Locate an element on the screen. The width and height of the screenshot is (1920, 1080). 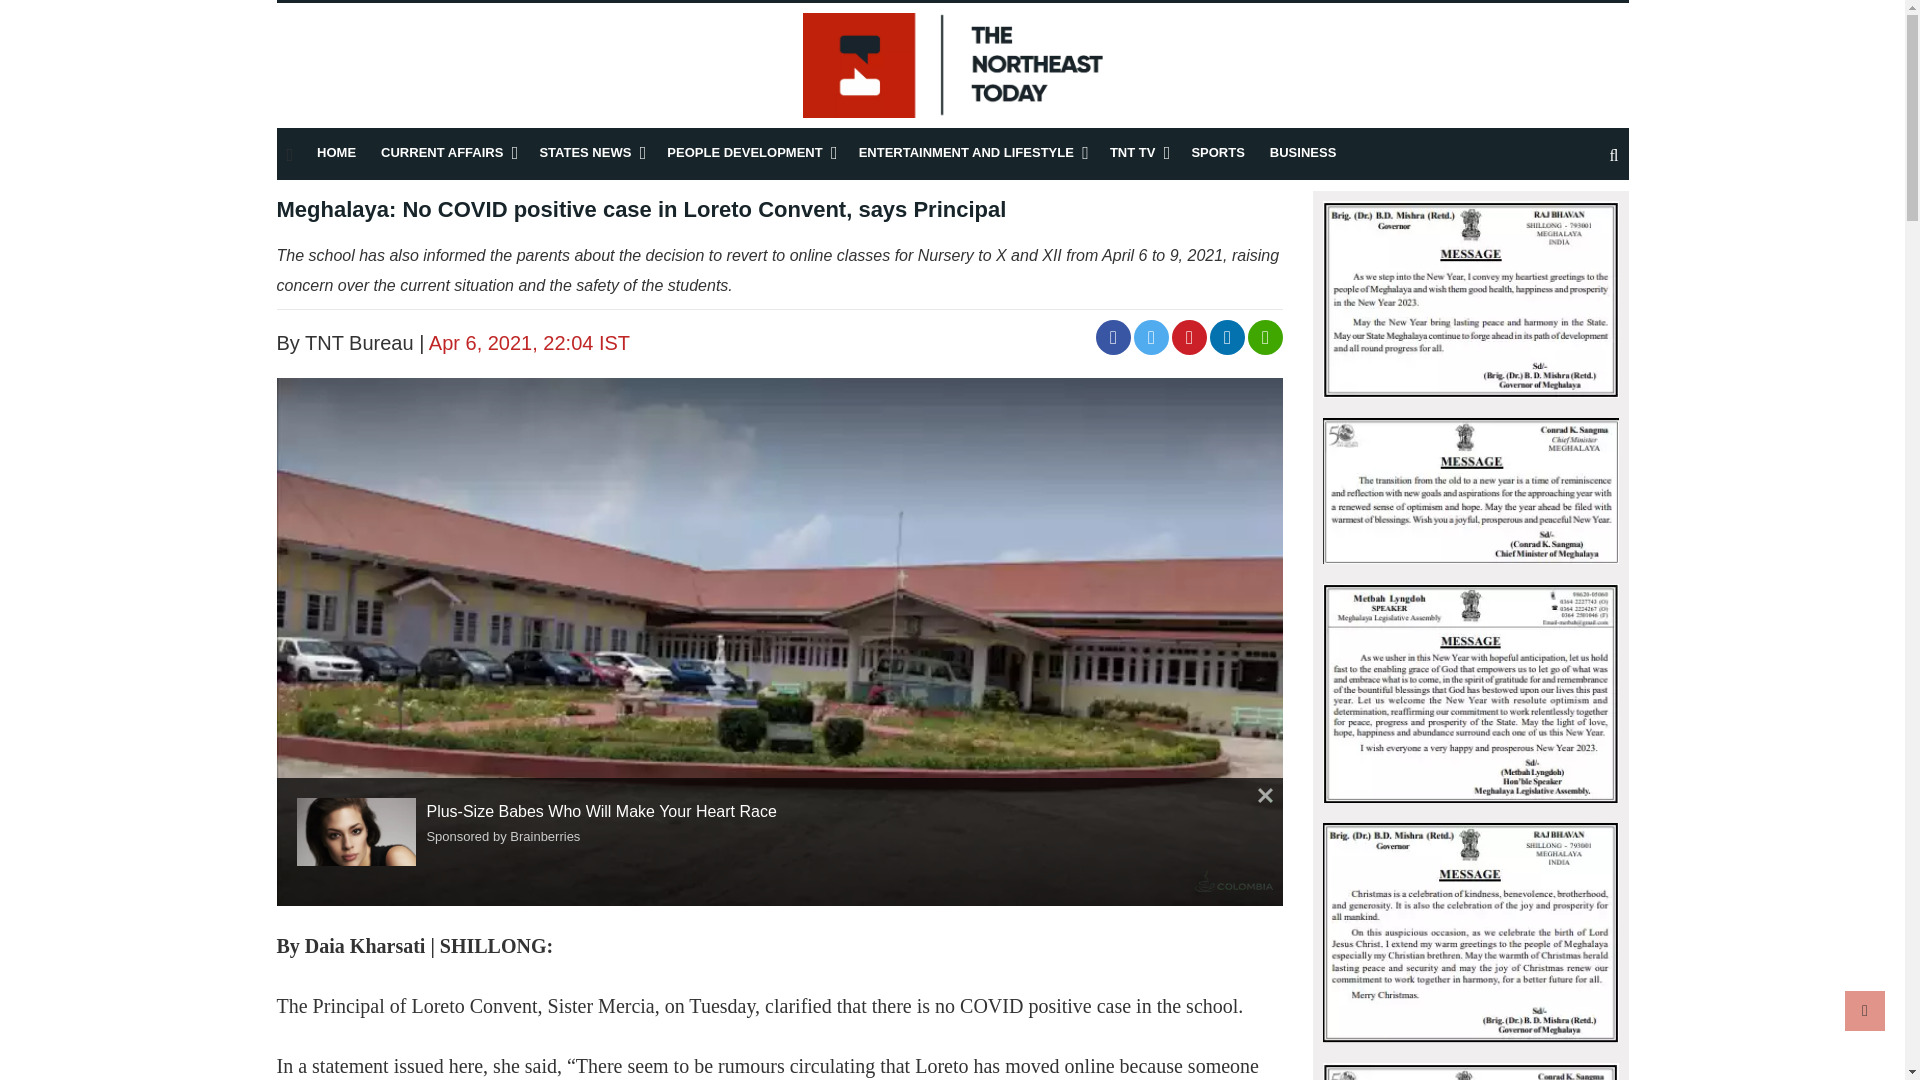
Plus-Size Babes Who Will Make Your Heart Race is located at coordinates (362, 832).